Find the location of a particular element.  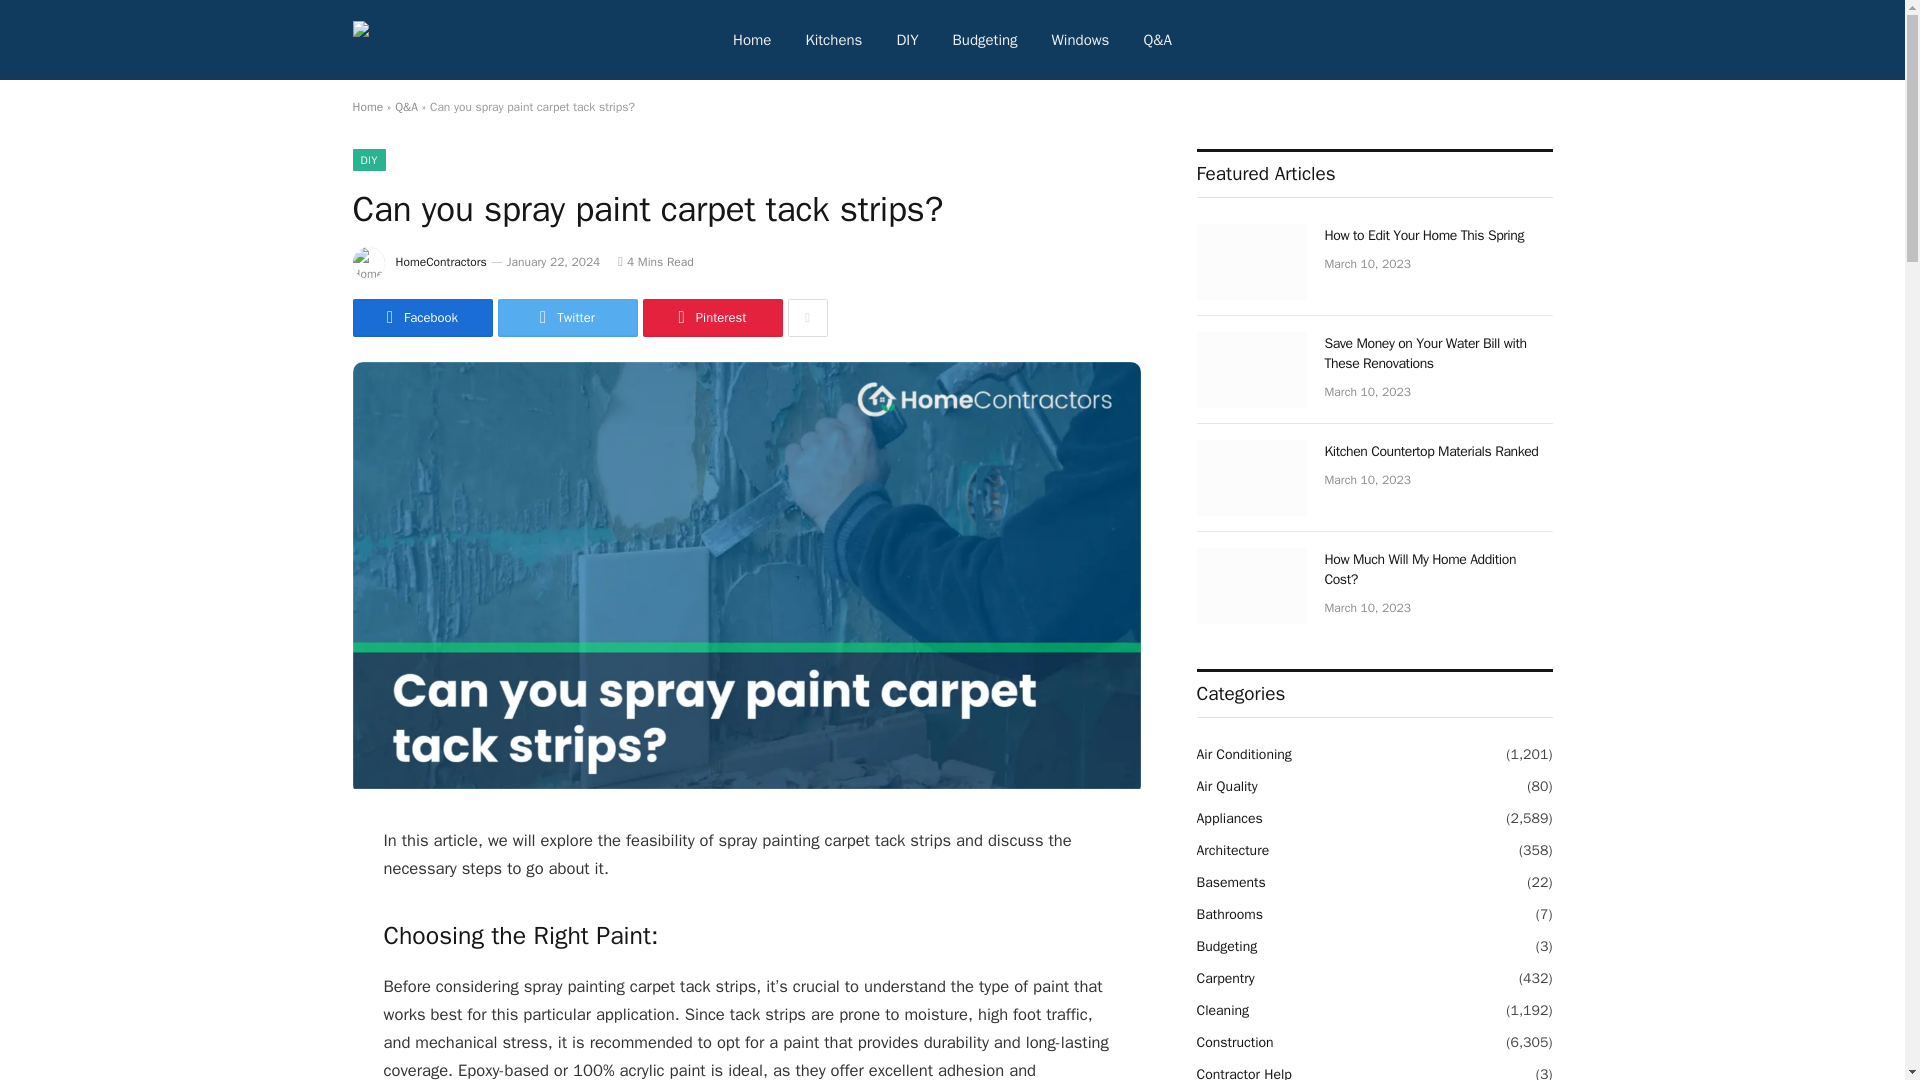

DIY is located at coordinates (368, 160).